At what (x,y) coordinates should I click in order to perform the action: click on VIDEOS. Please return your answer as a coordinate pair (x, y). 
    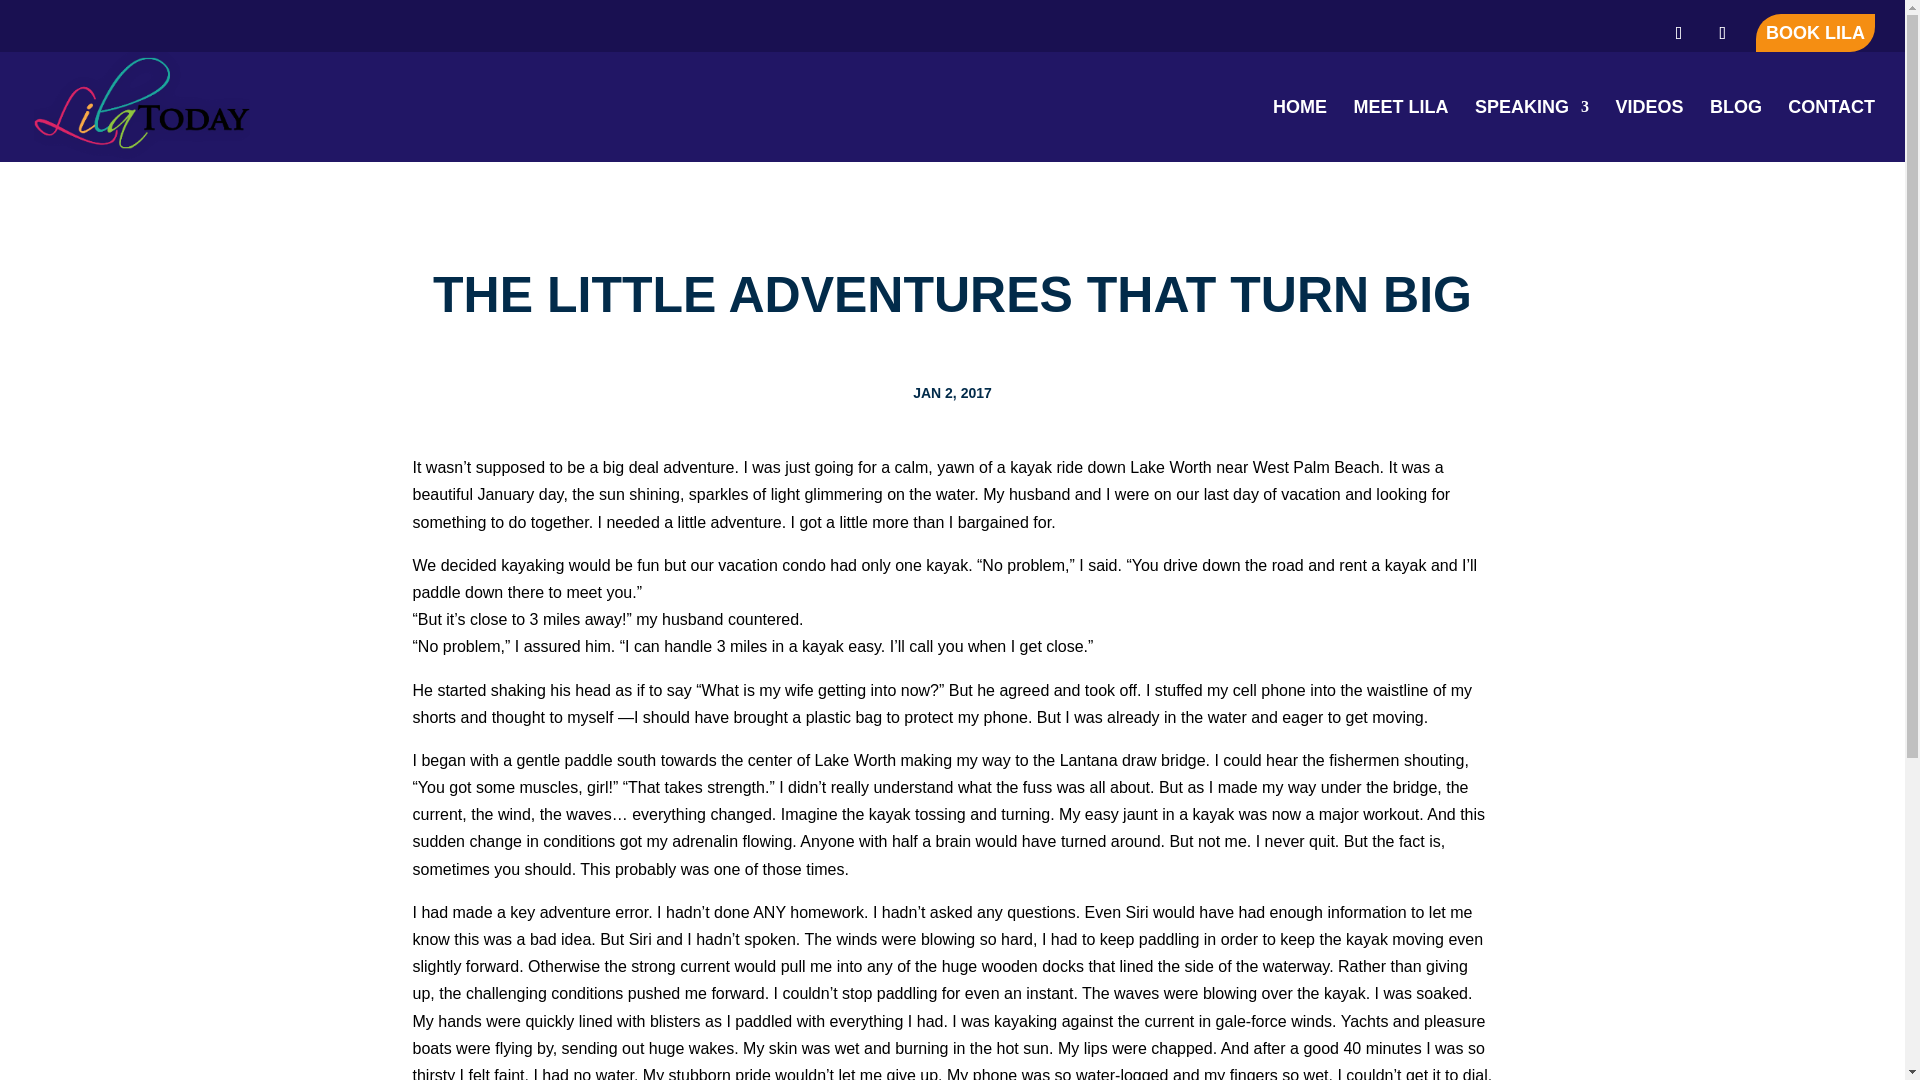
    Looking at the image, I should click on (1648, 131).